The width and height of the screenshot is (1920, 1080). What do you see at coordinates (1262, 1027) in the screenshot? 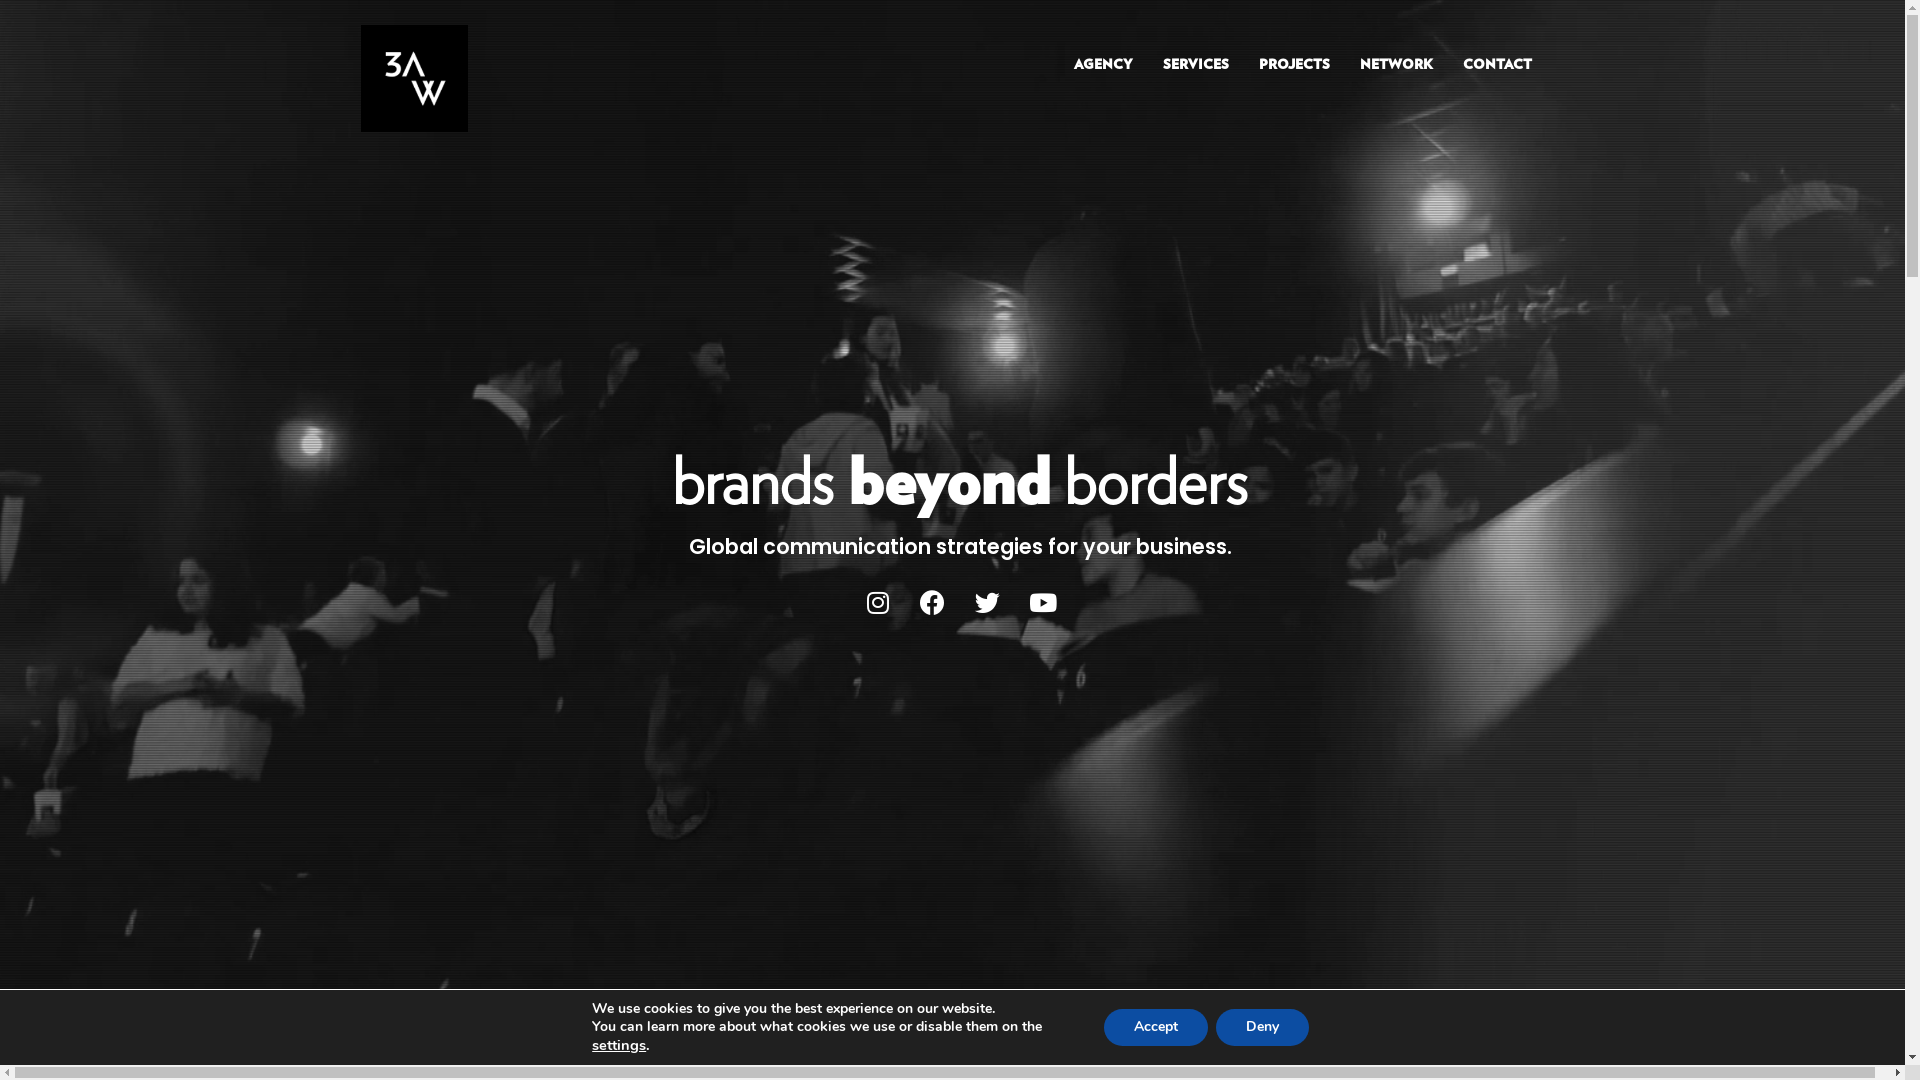
I see `Deny` at bounding box center [1262, 1027].